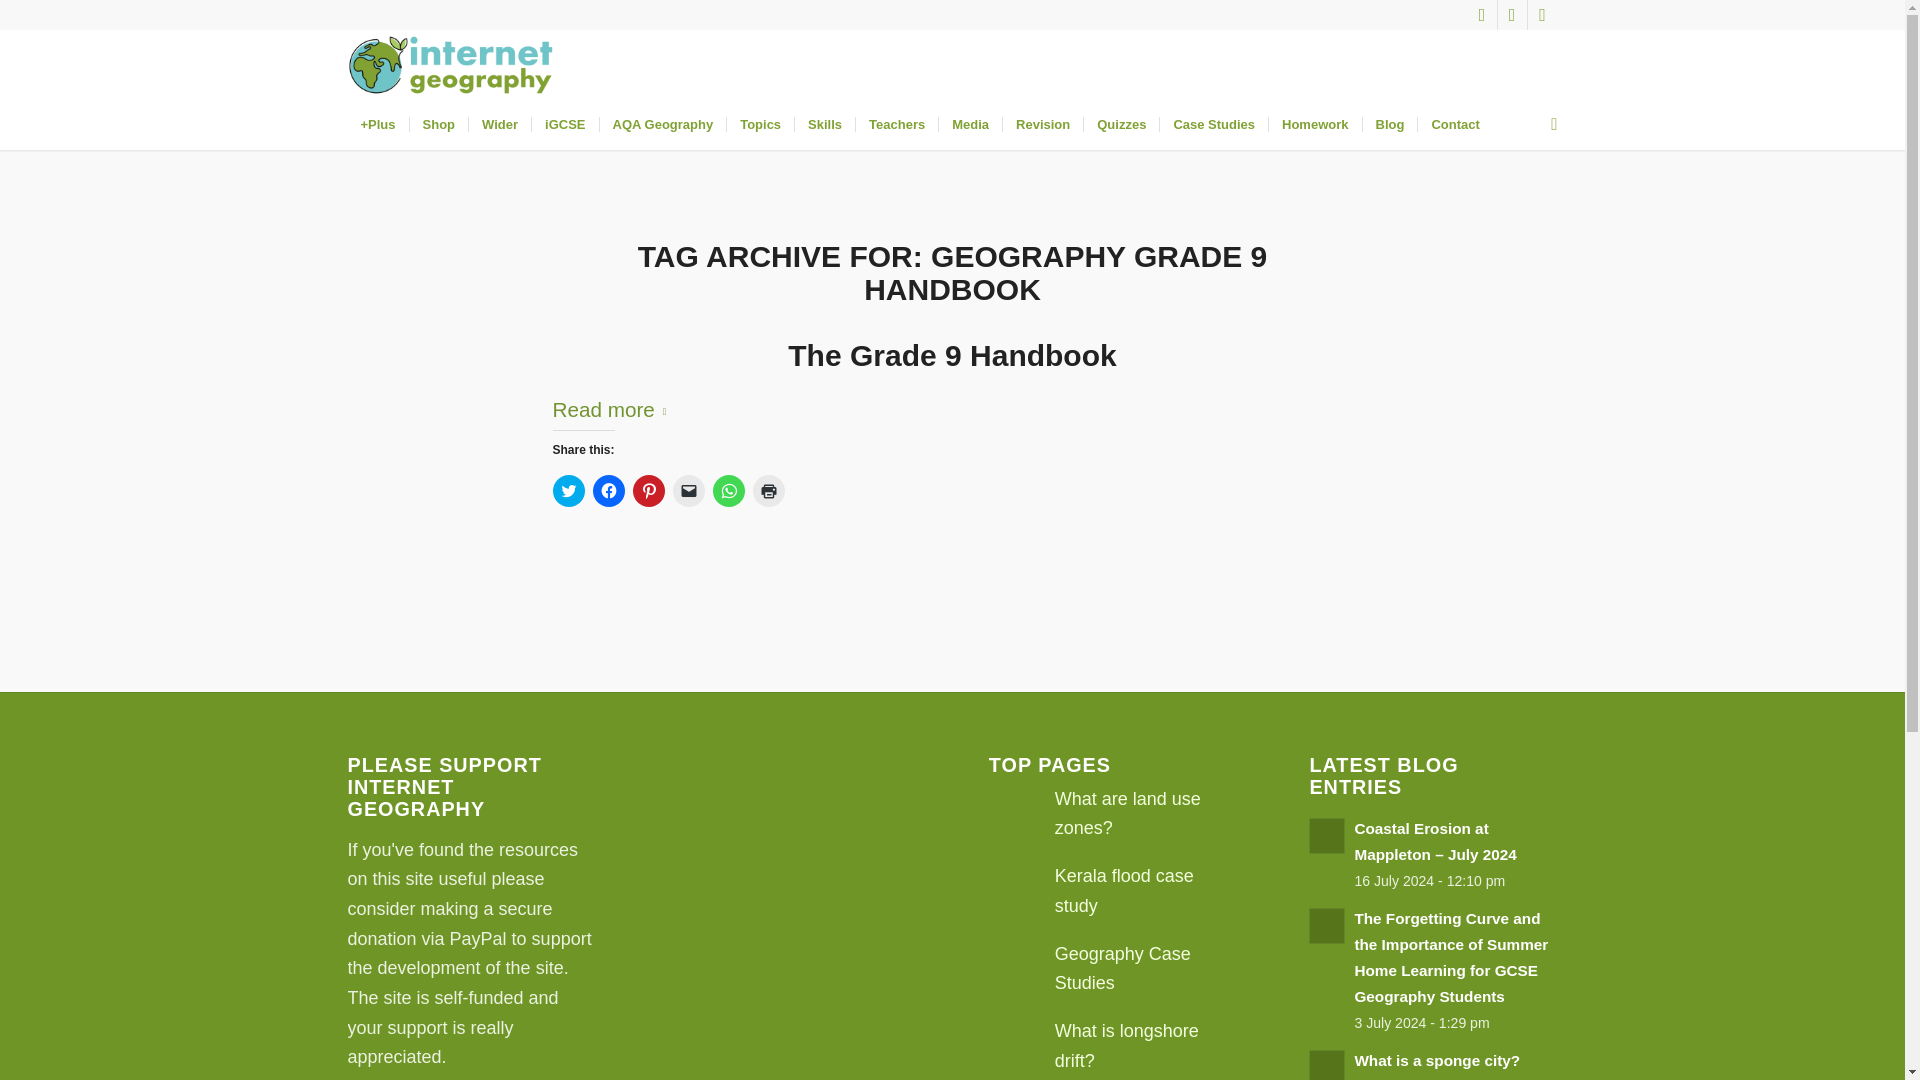 The image size is (1920, 1080). Describe the element at coordinates (564, 125) in the screenshot. I see `iGCSE` at that location.